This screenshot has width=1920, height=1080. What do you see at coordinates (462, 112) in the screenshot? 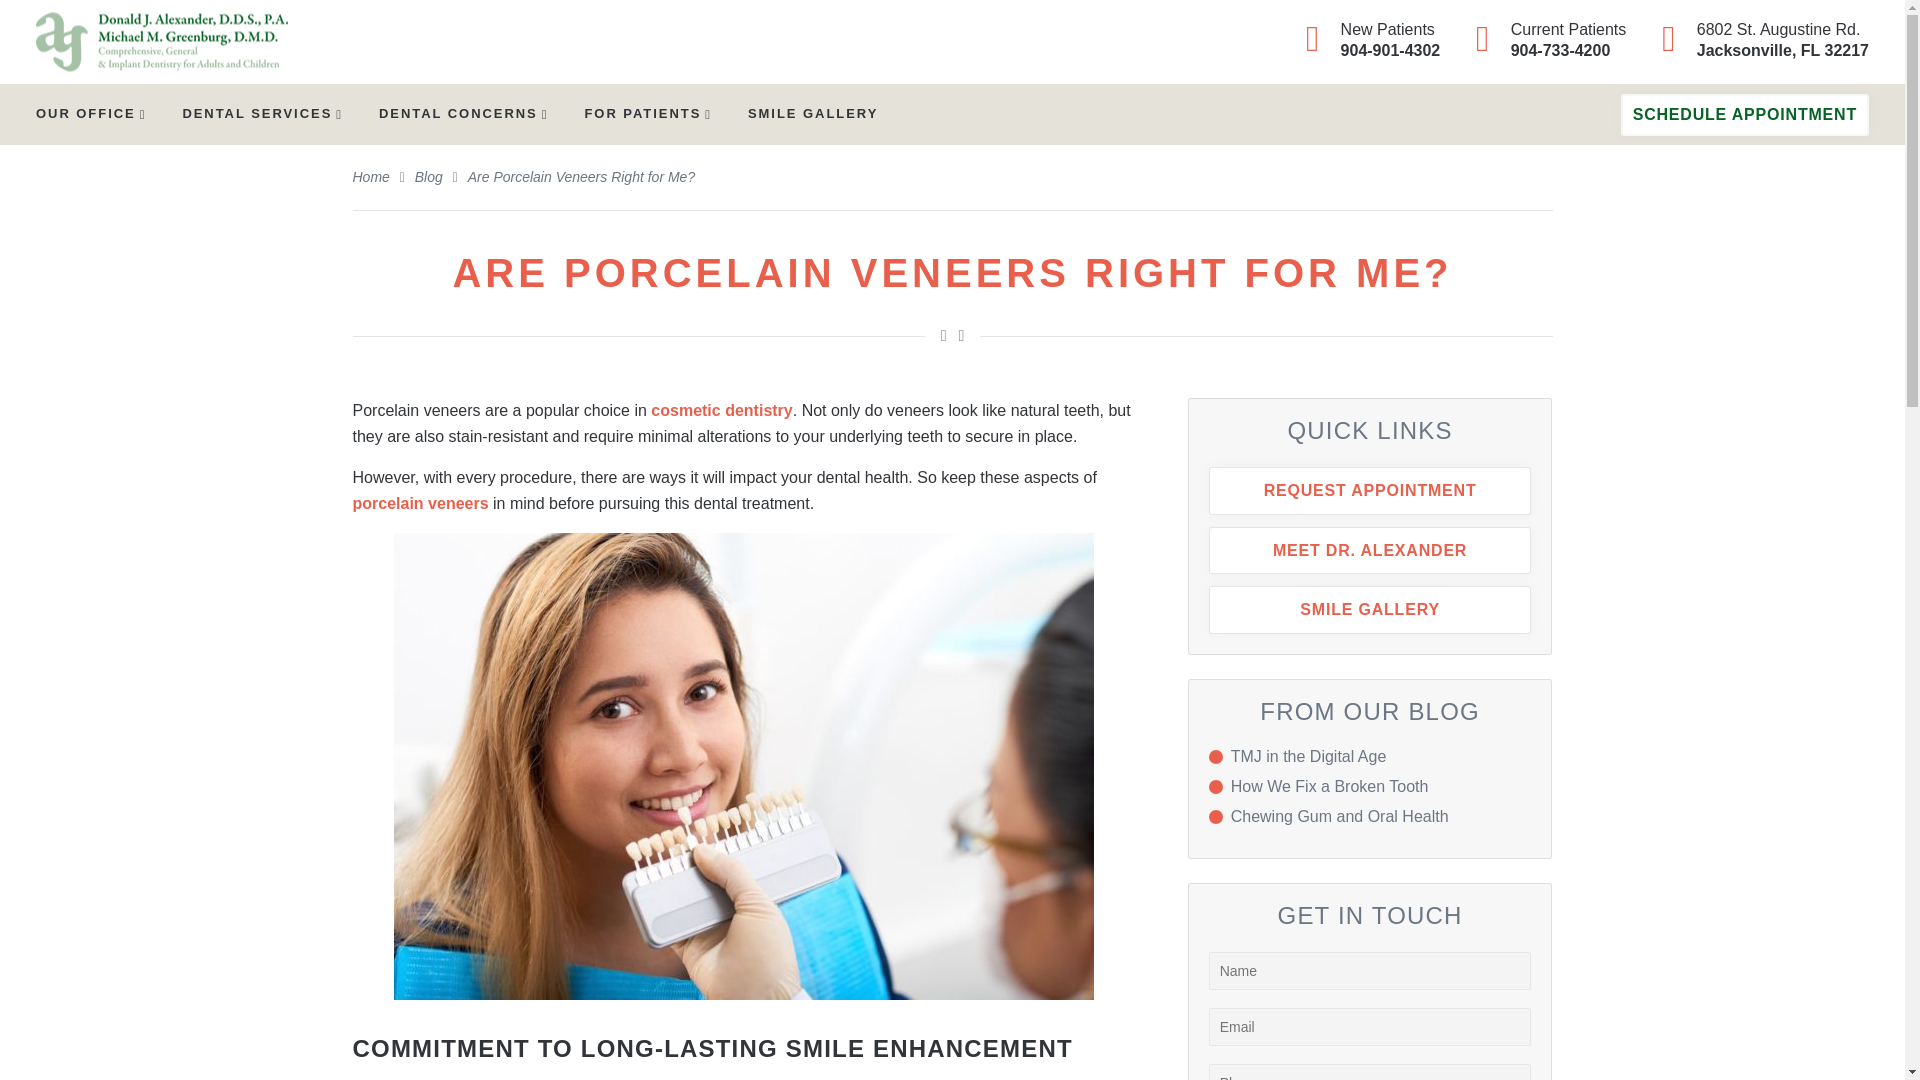
I see `DENTAL SERVICES` at bounding box center [462, 112].